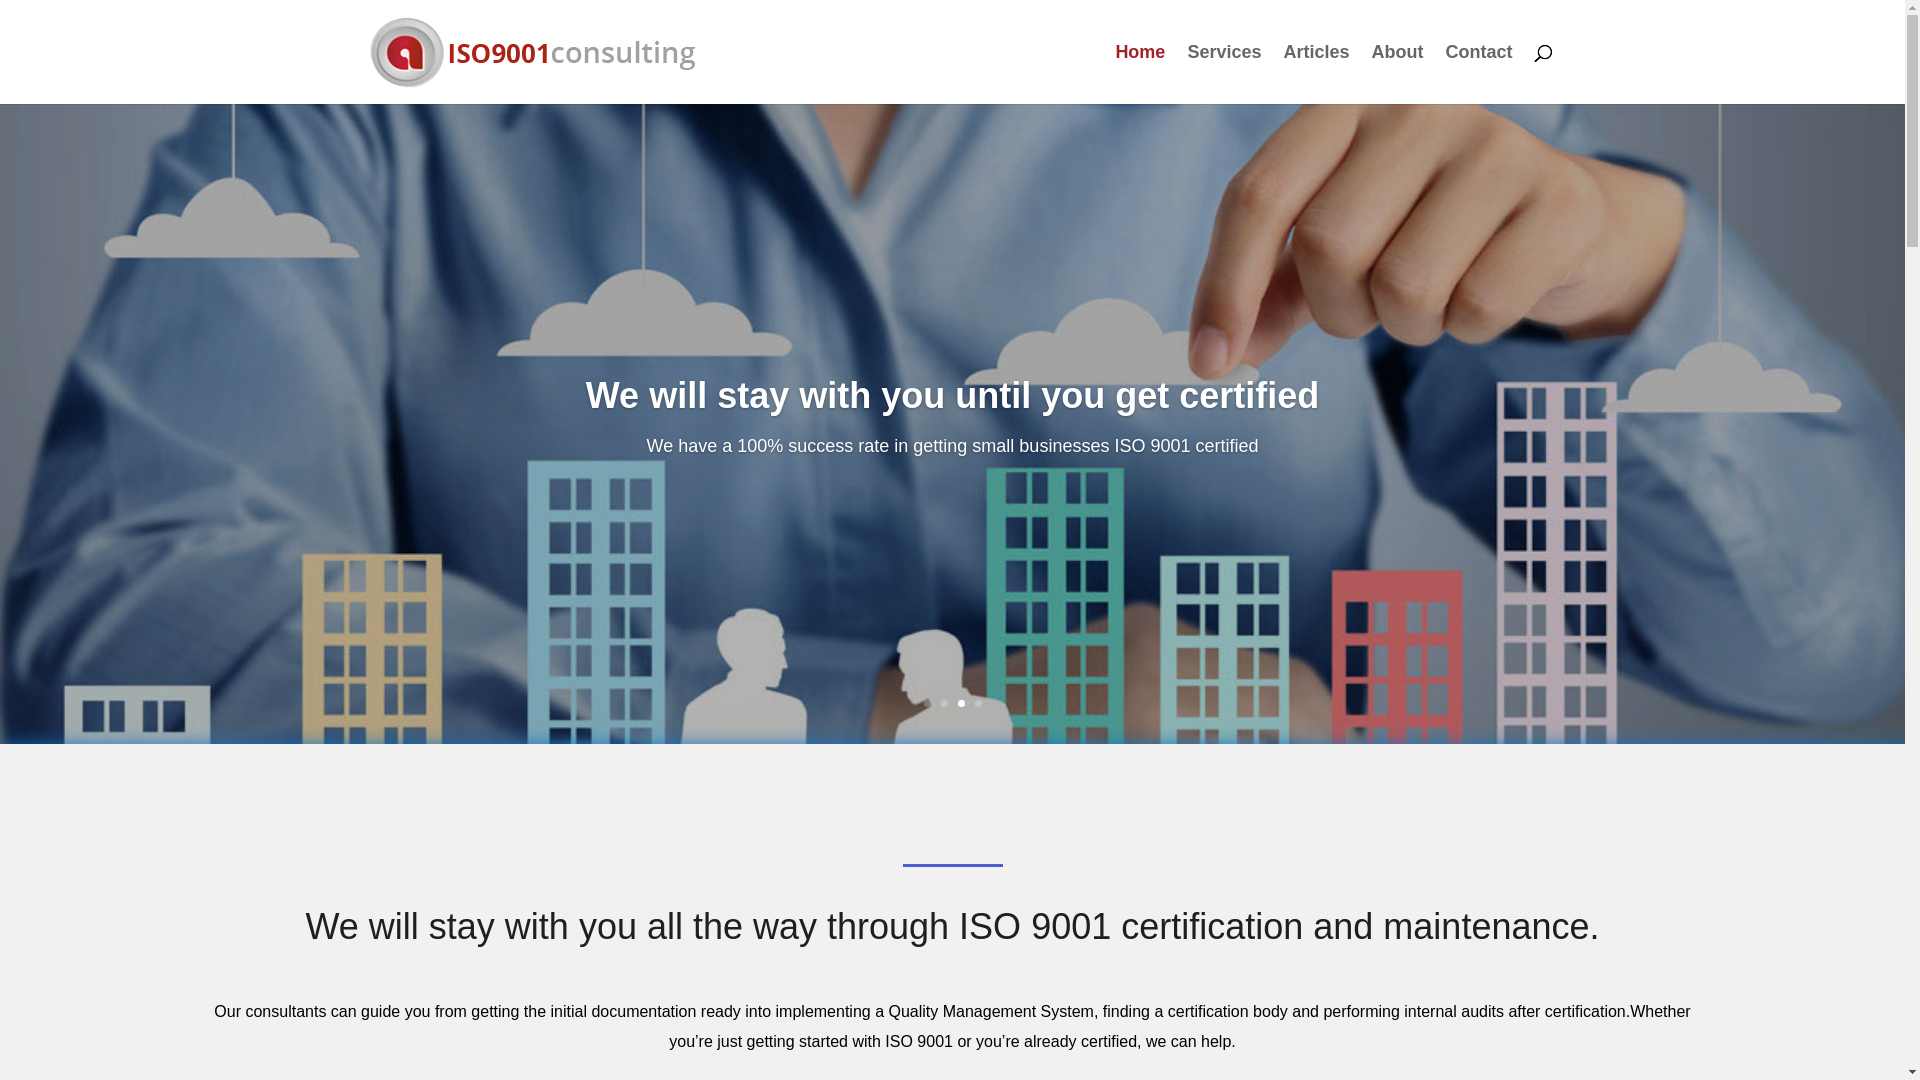 This screenshot has height=1080, width=1920. What do you see at coordinates (1398, 74) in the screenshot?
I see `About` at bounding box center [1398, 74].